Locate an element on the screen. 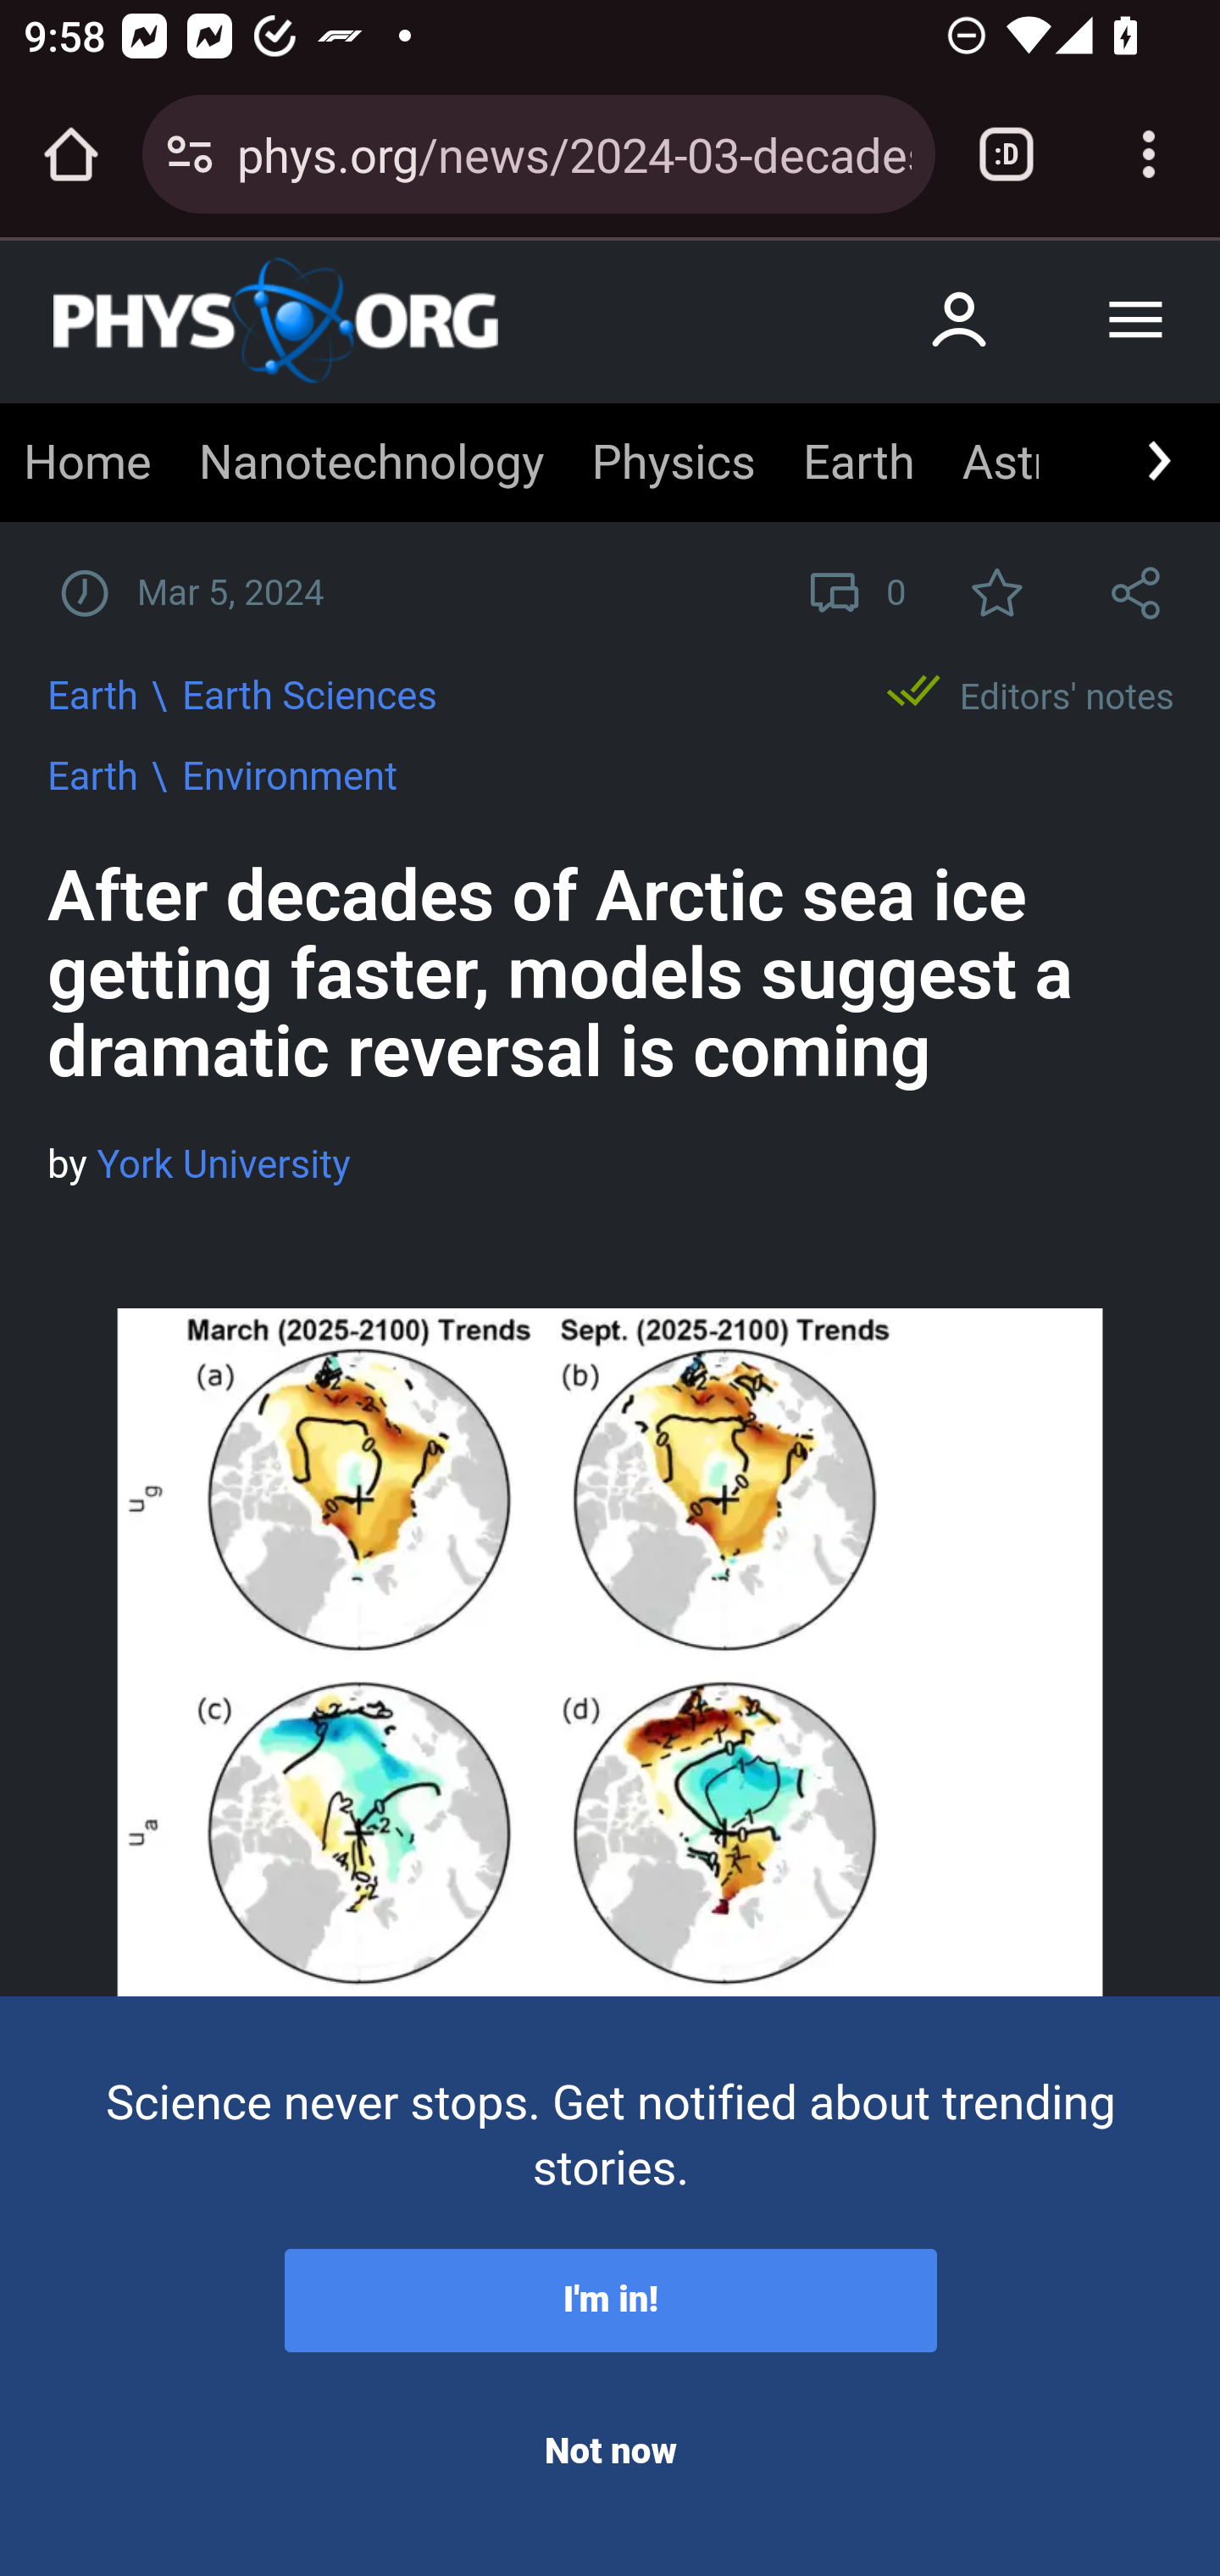 This screenshot has width=1220, height=2576.  Editors' notes   Editors' notes is located at coordinates (1025, 693).